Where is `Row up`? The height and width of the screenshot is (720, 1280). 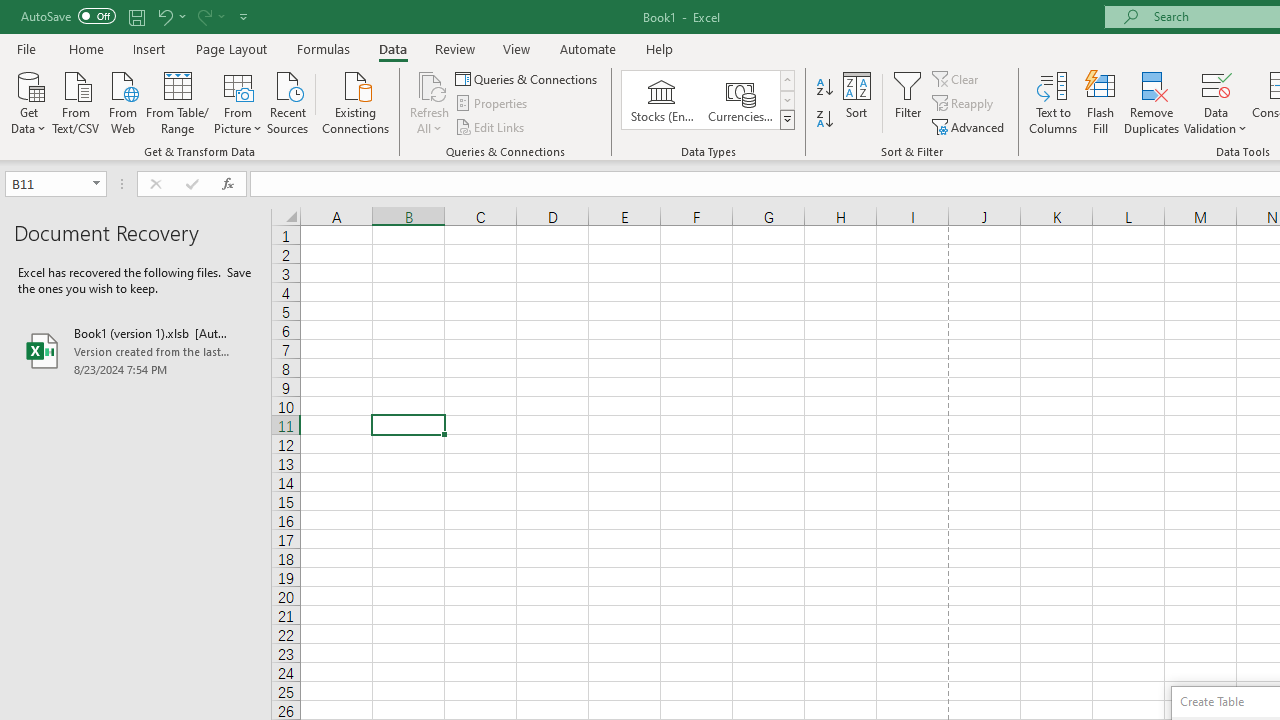
Row up is located at coordinates (786, 80).